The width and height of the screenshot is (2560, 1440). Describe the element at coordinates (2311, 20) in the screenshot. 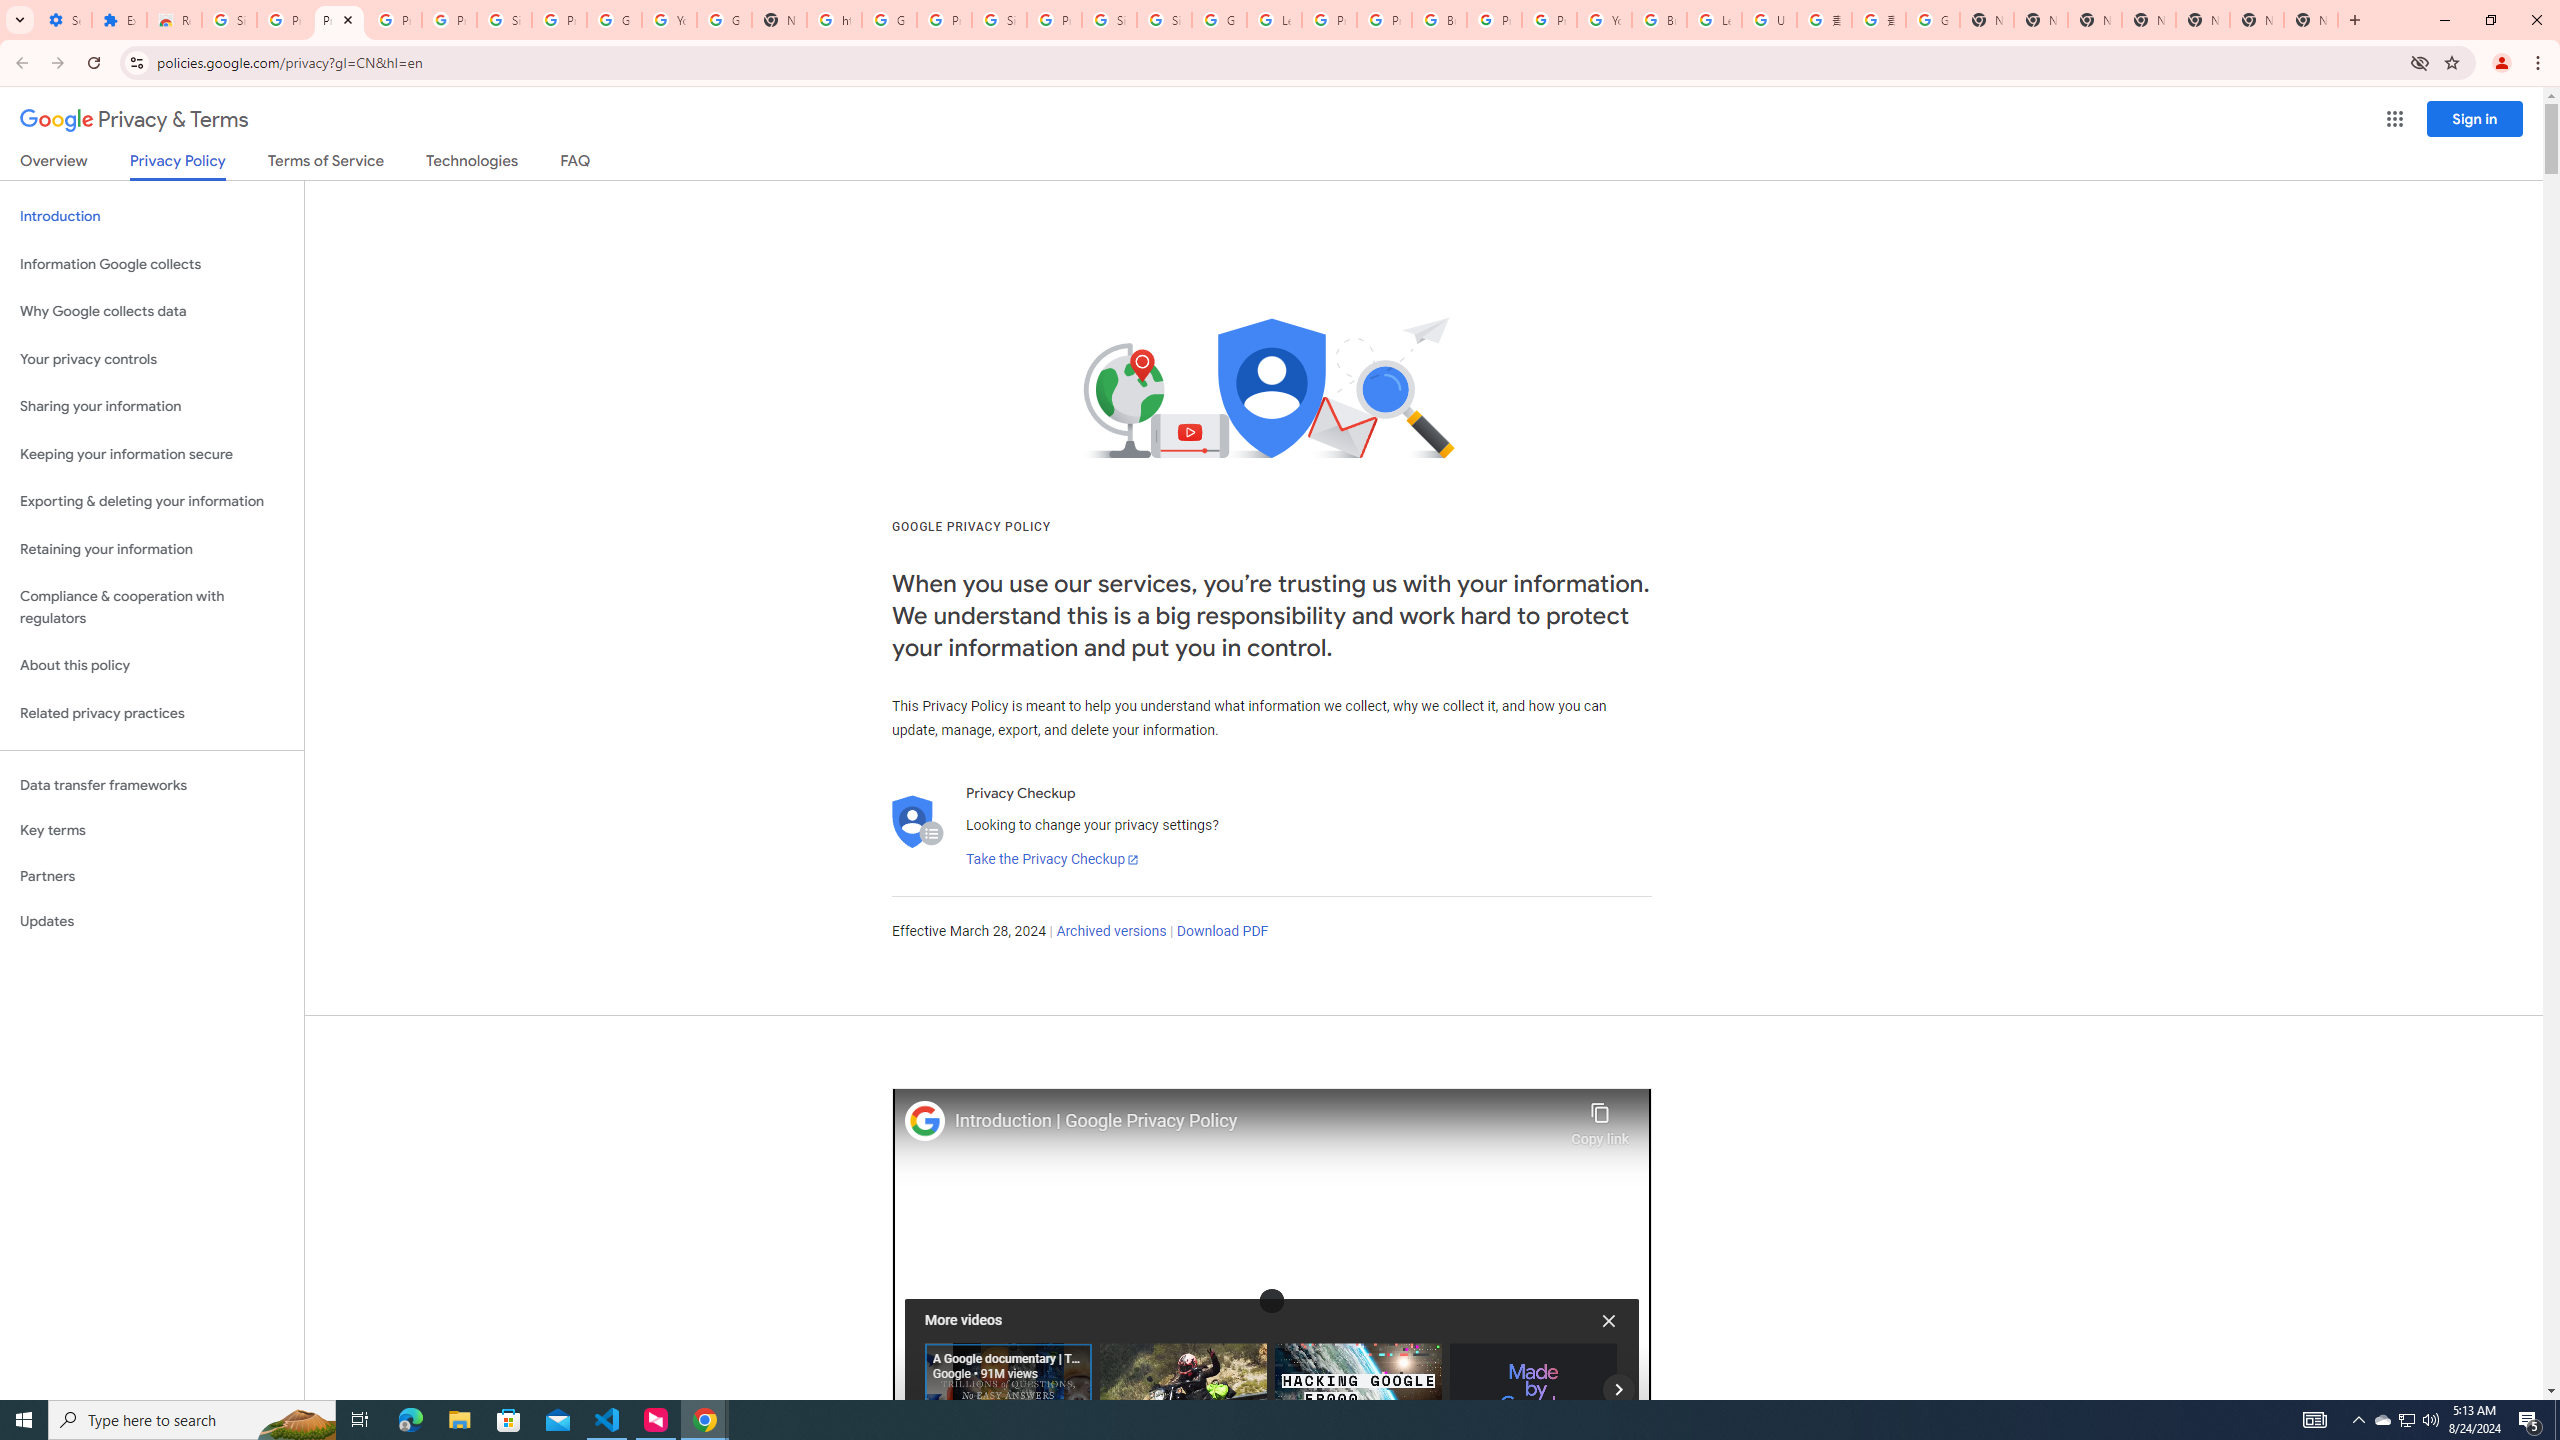

I see `New Tab` at that location.